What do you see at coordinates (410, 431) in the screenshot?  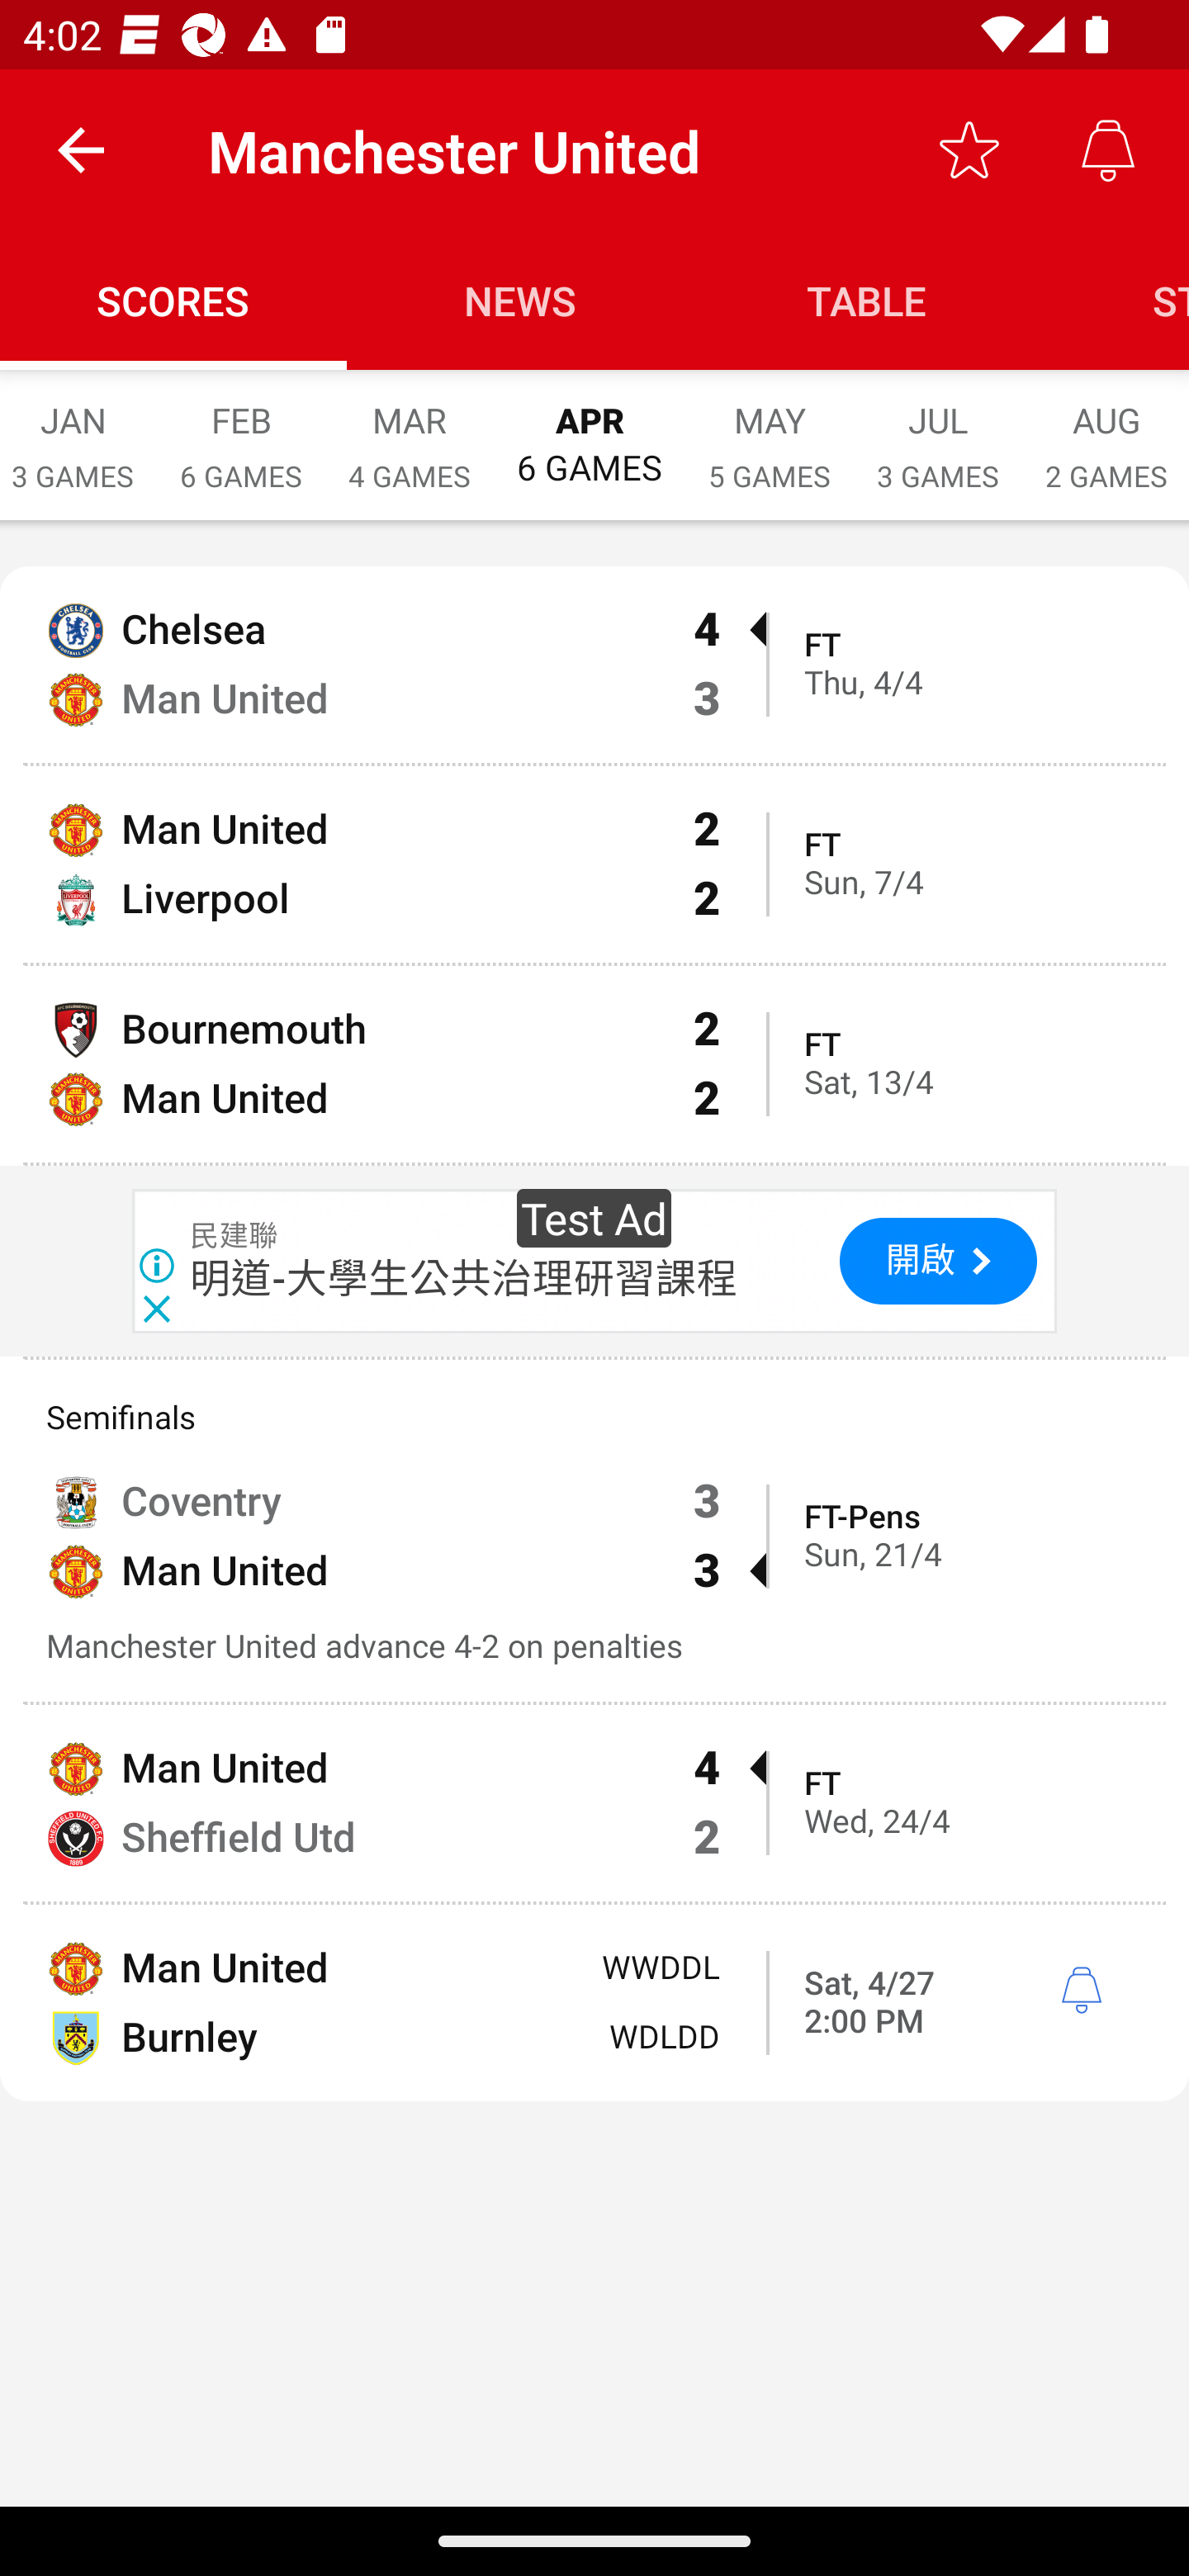 I see `MAR 4 GAMES` at bounding box center [410, 431].